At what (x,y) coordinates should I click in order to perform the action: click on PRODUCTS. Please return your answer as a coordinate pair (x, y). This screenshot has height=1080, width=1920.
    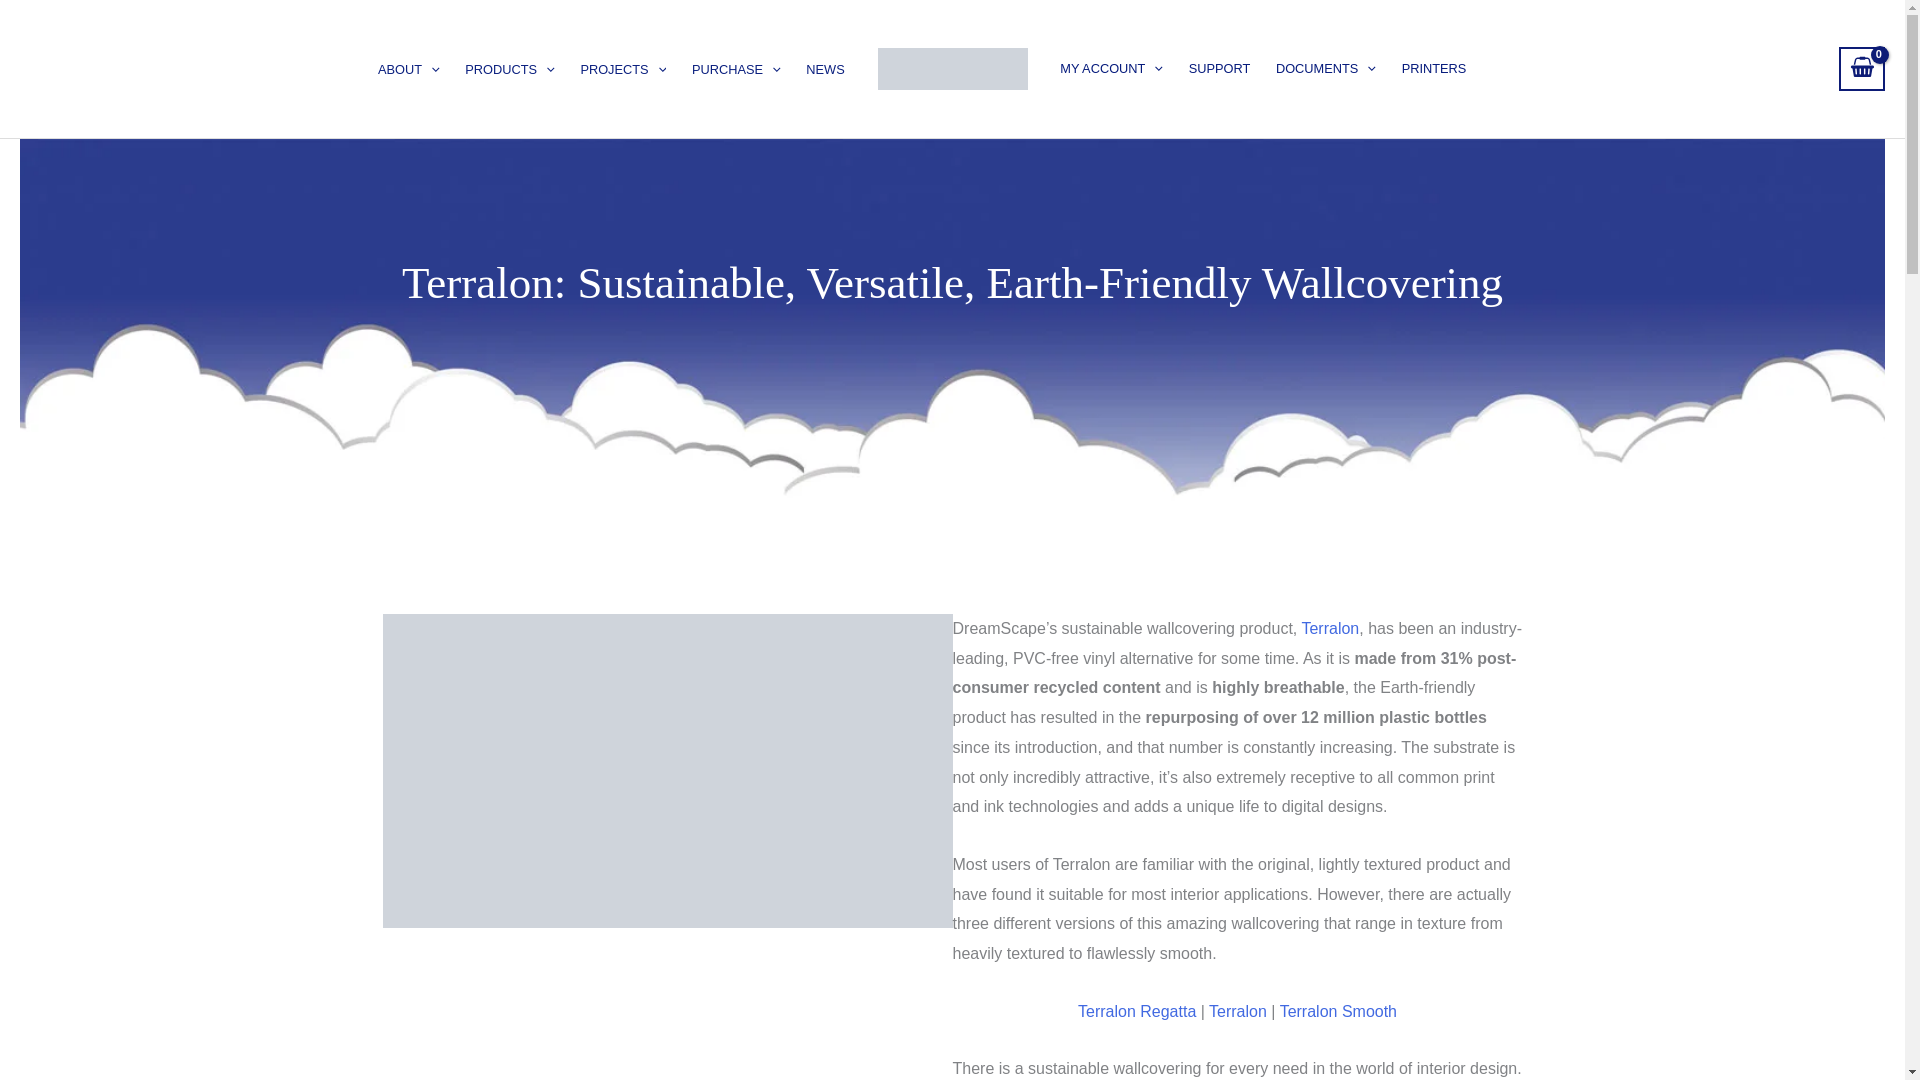
    Looking at the image, I should click on (510, 70).